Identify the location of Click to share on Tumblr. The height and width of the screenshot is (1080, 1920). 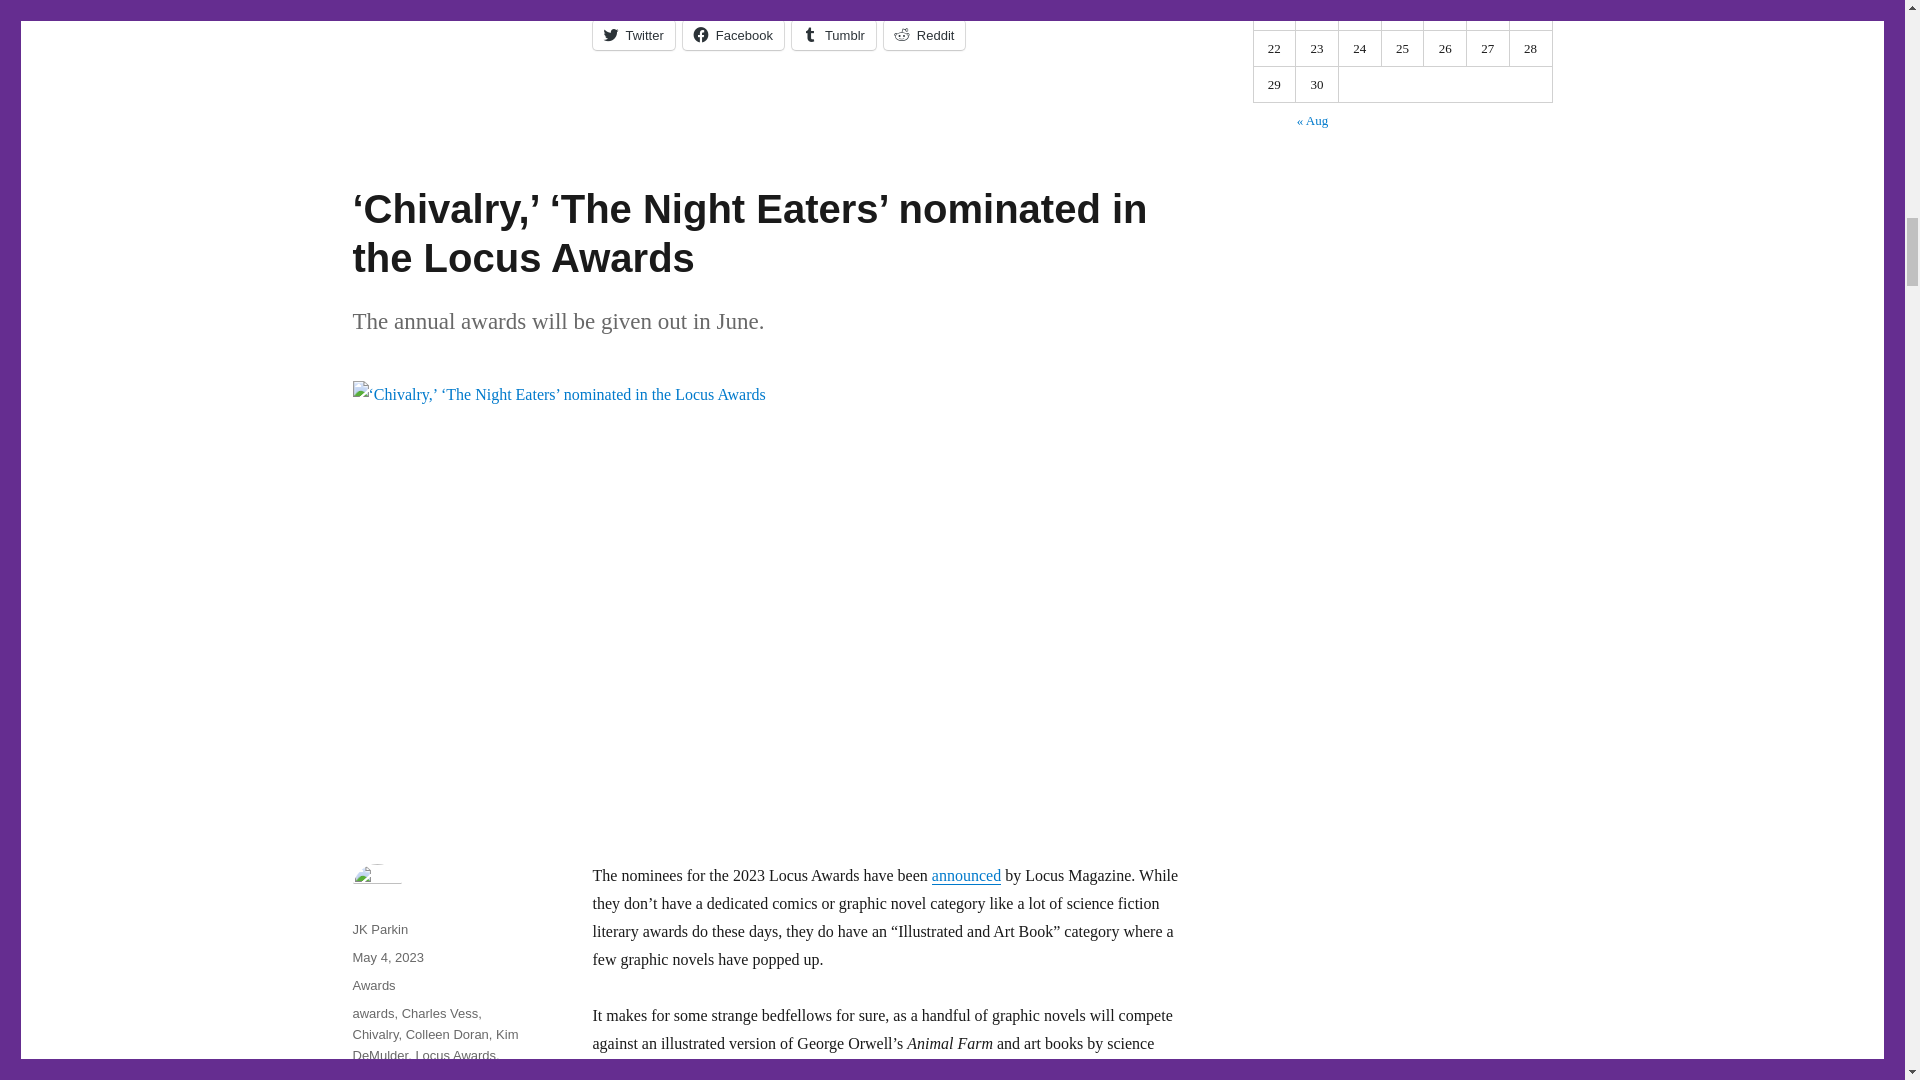
(833, 34).